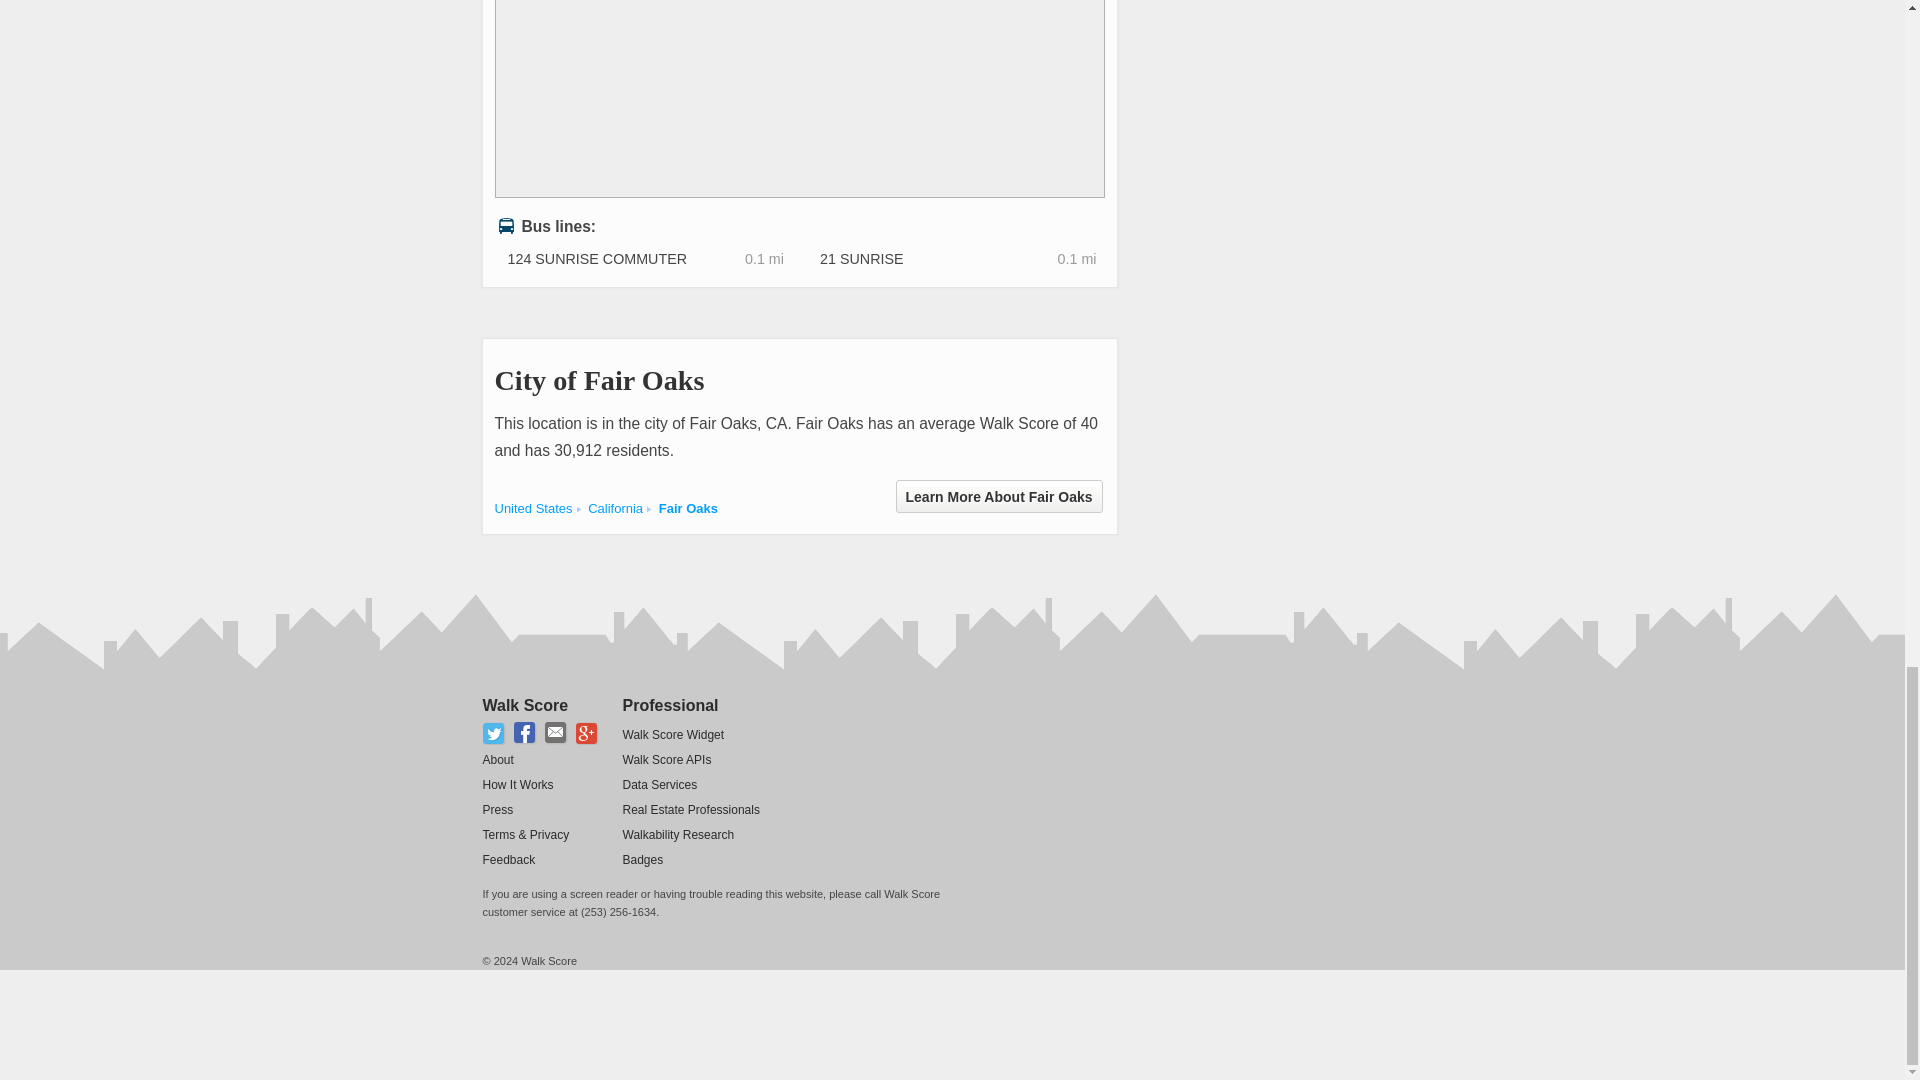 The image size is (1920, 1080). What do you see at coordinates (999, 496) in the screenshot?
I see `Learn More About Fair Oaks` at bounding box center [999, 496].